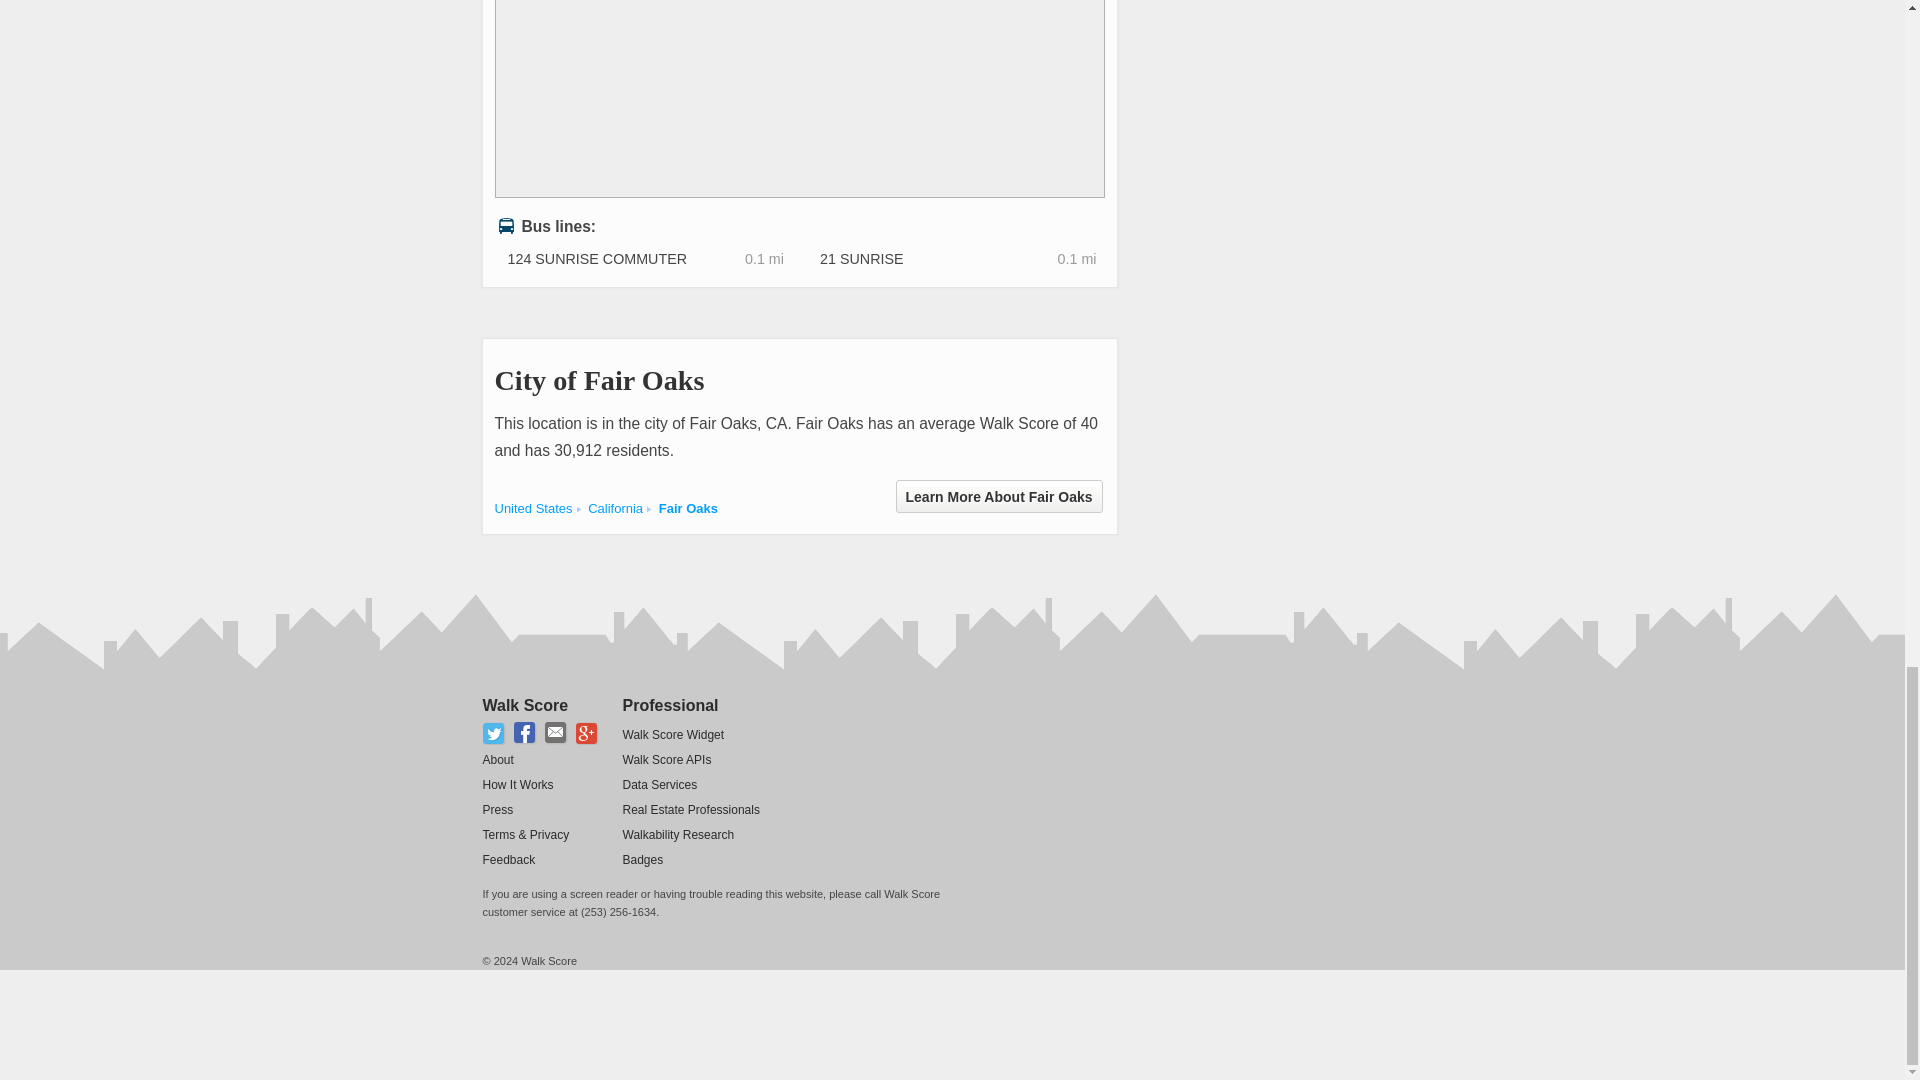 The image size is (1920, 1080). What do you see at coordinates (999, 496) in the screenshot?
I see `Learn More About Fair Oaks` at bounding box center [999, 496].